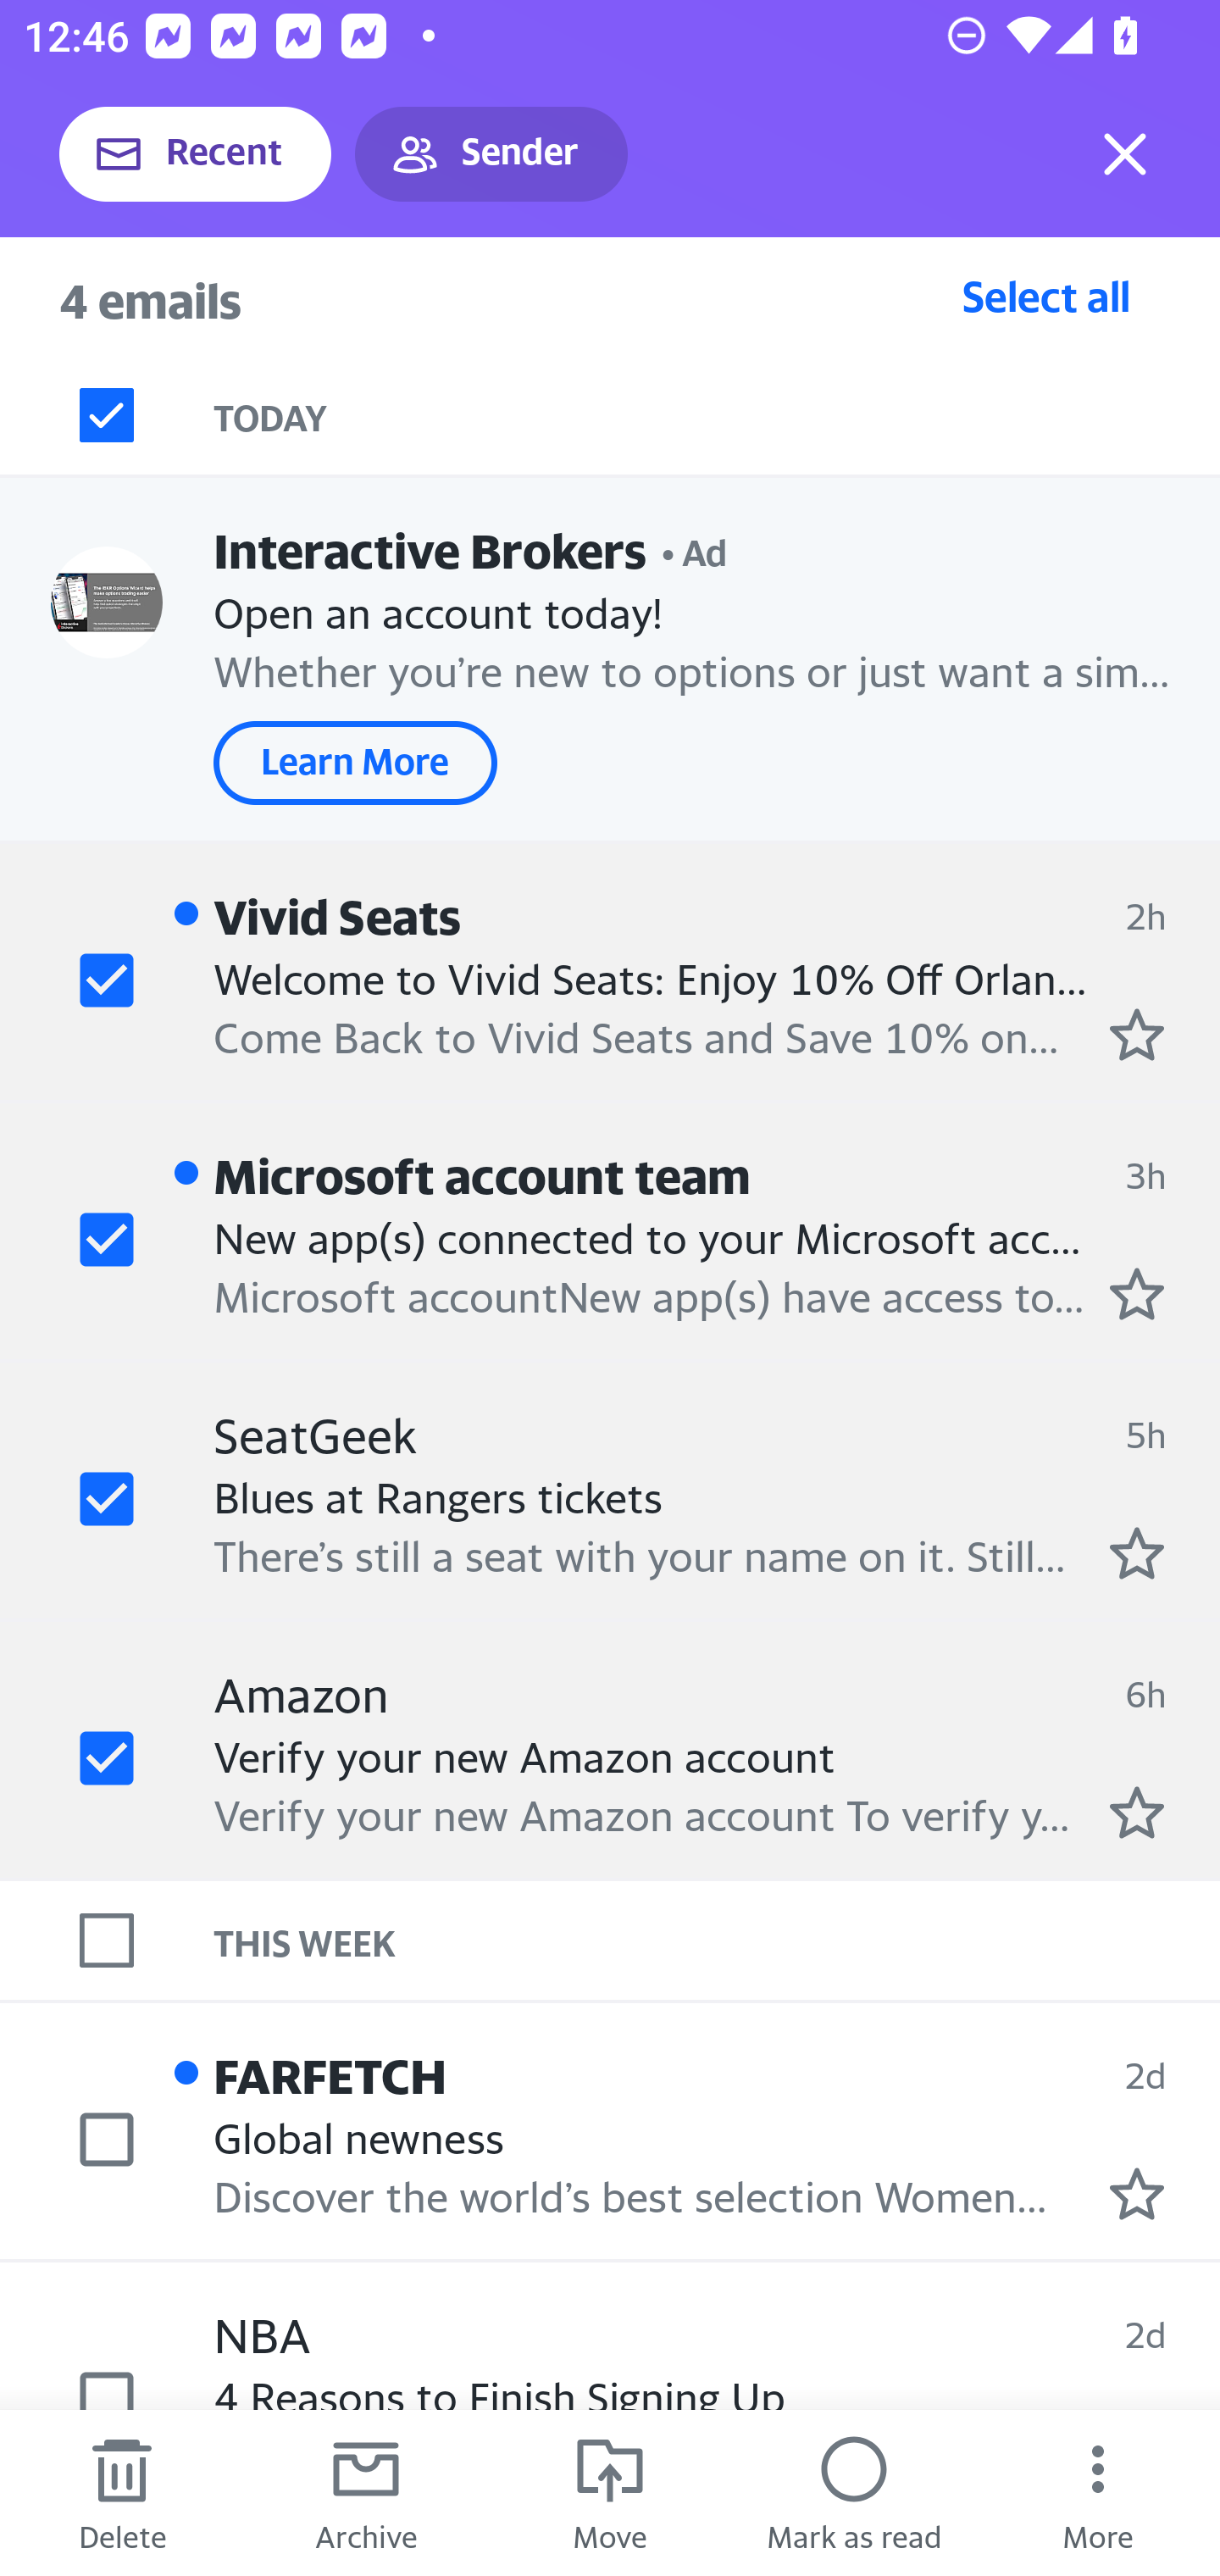 The image size is (1220, 2576). Describe the element at coordinates (610, 2493) in the screenshot. I see `Move` at that location.